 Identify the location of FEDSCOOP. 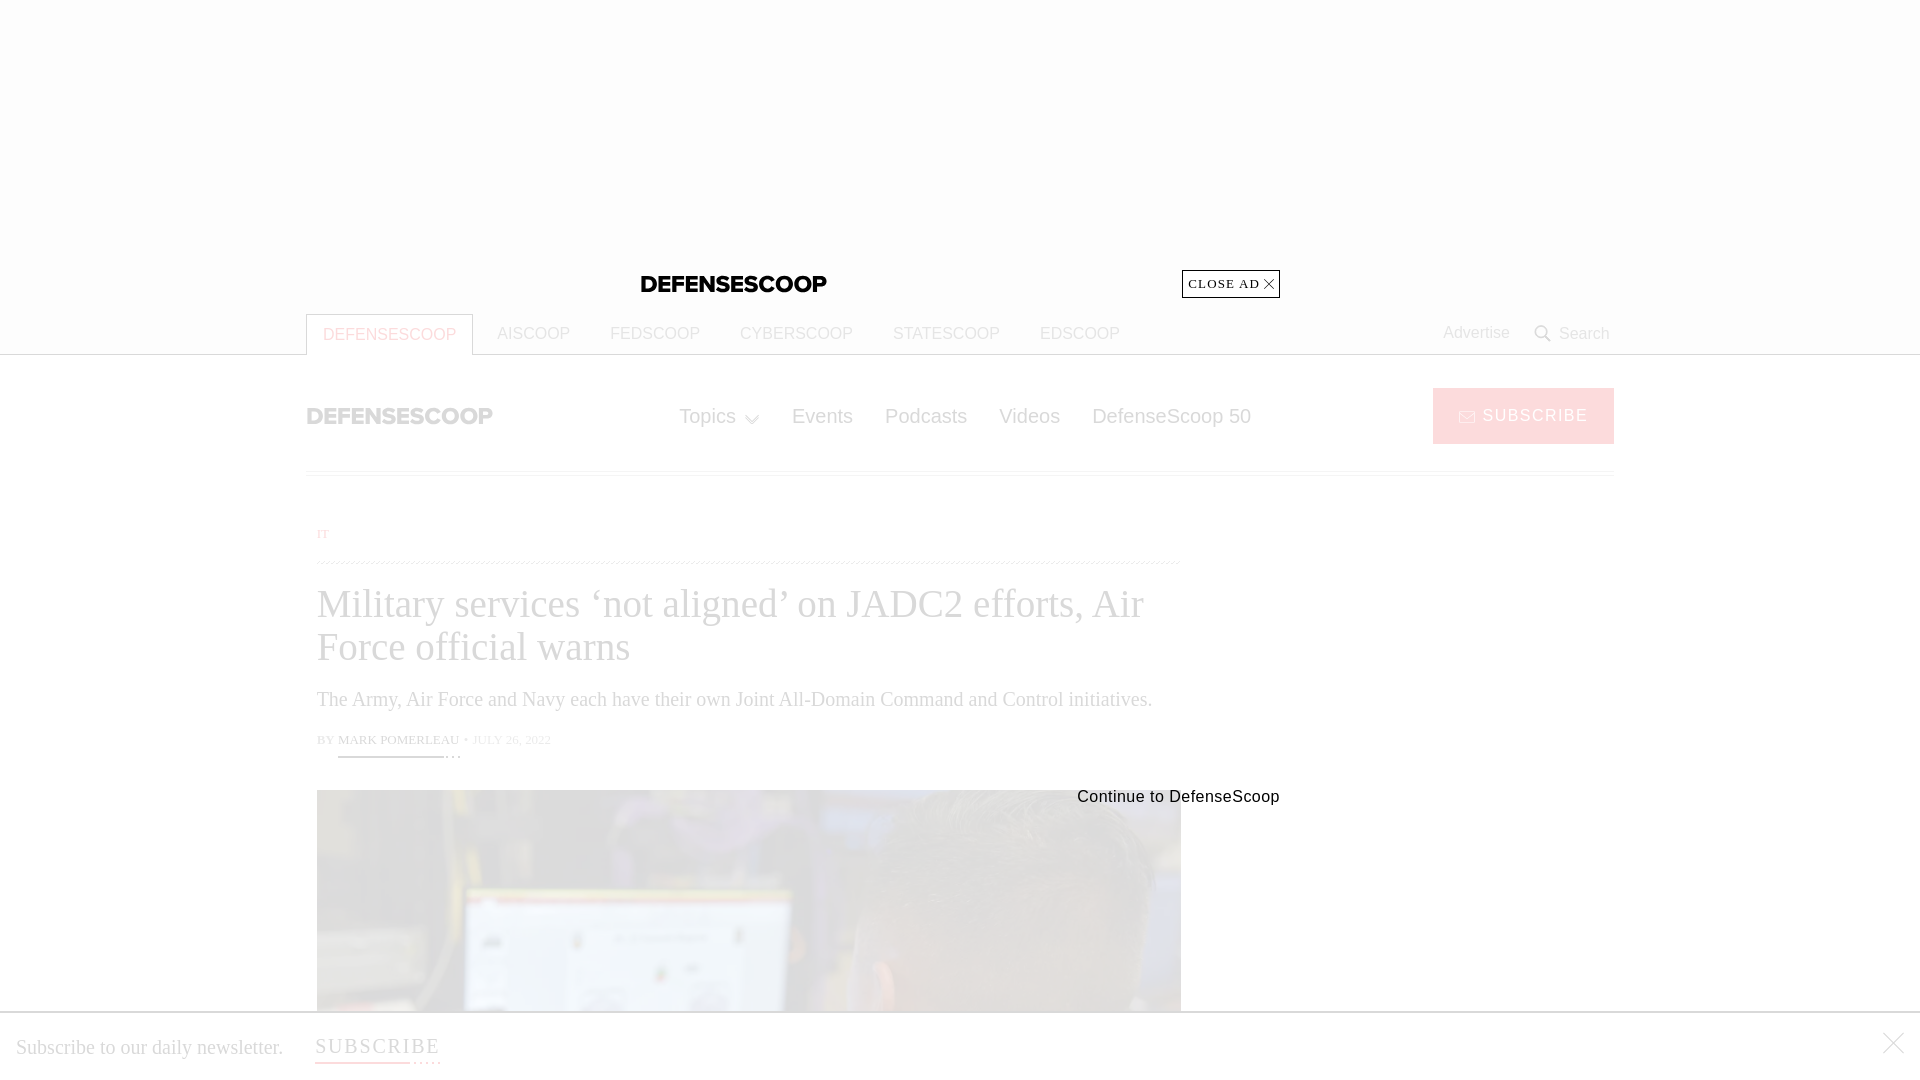
(654, 334).